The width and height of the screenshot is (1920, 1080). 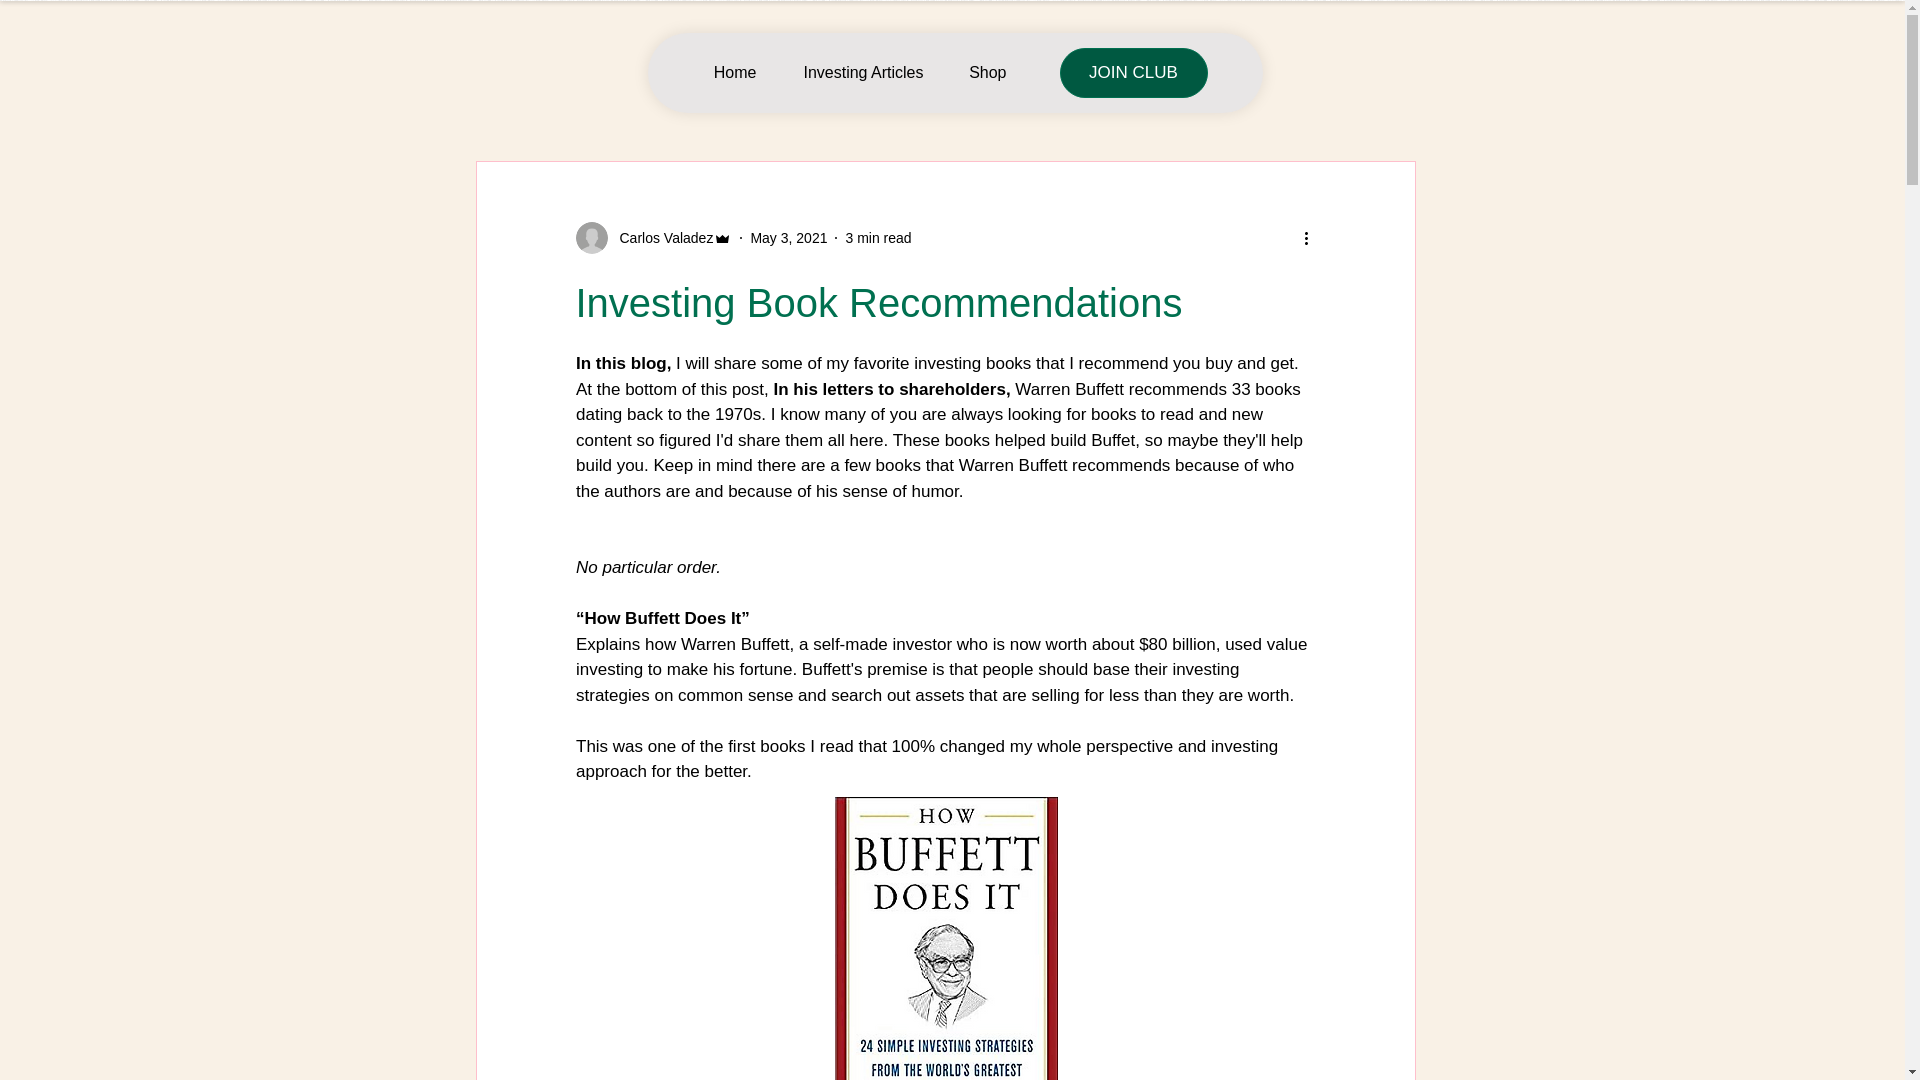 What do you see at coordinates (654, 238) in the screenshot?
I see `Carlos Valadez` at bounding box center [654, 238].